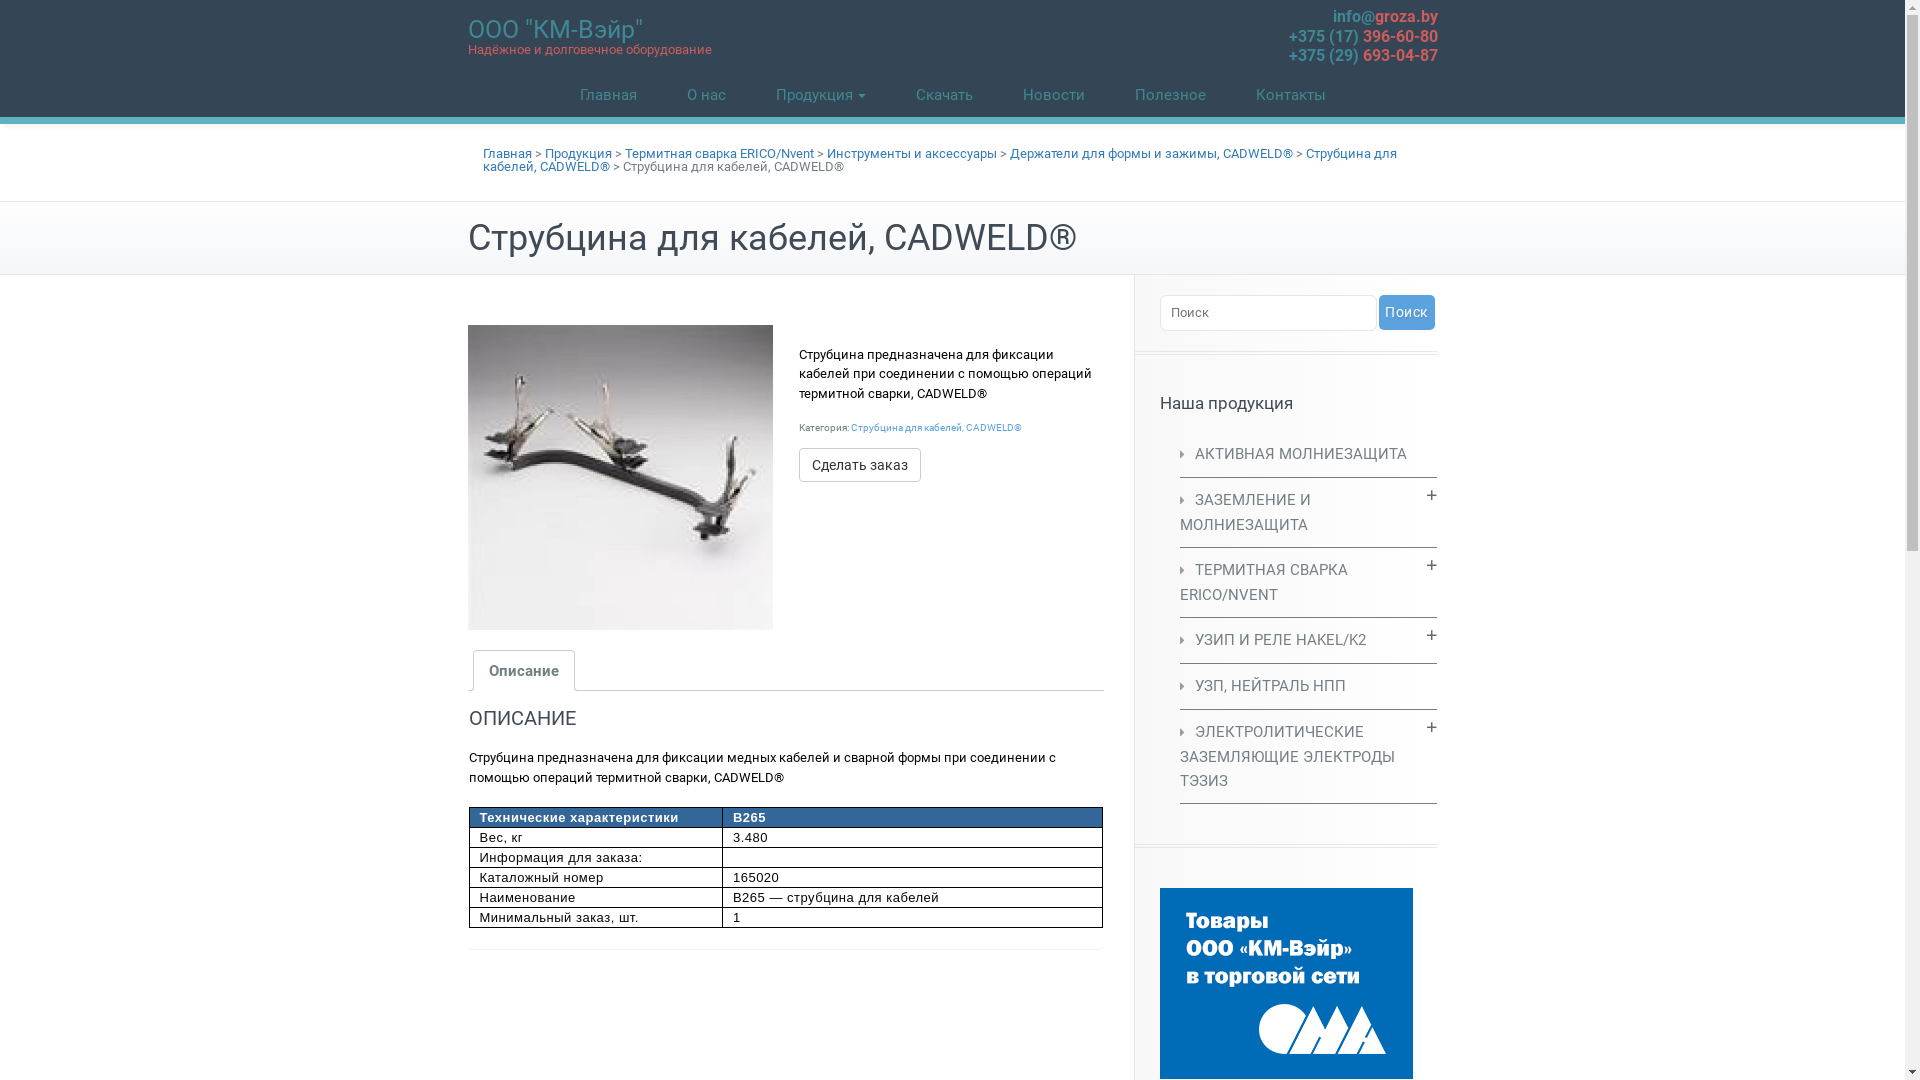  I want to click on info@groza.by, so click(1384, 16).